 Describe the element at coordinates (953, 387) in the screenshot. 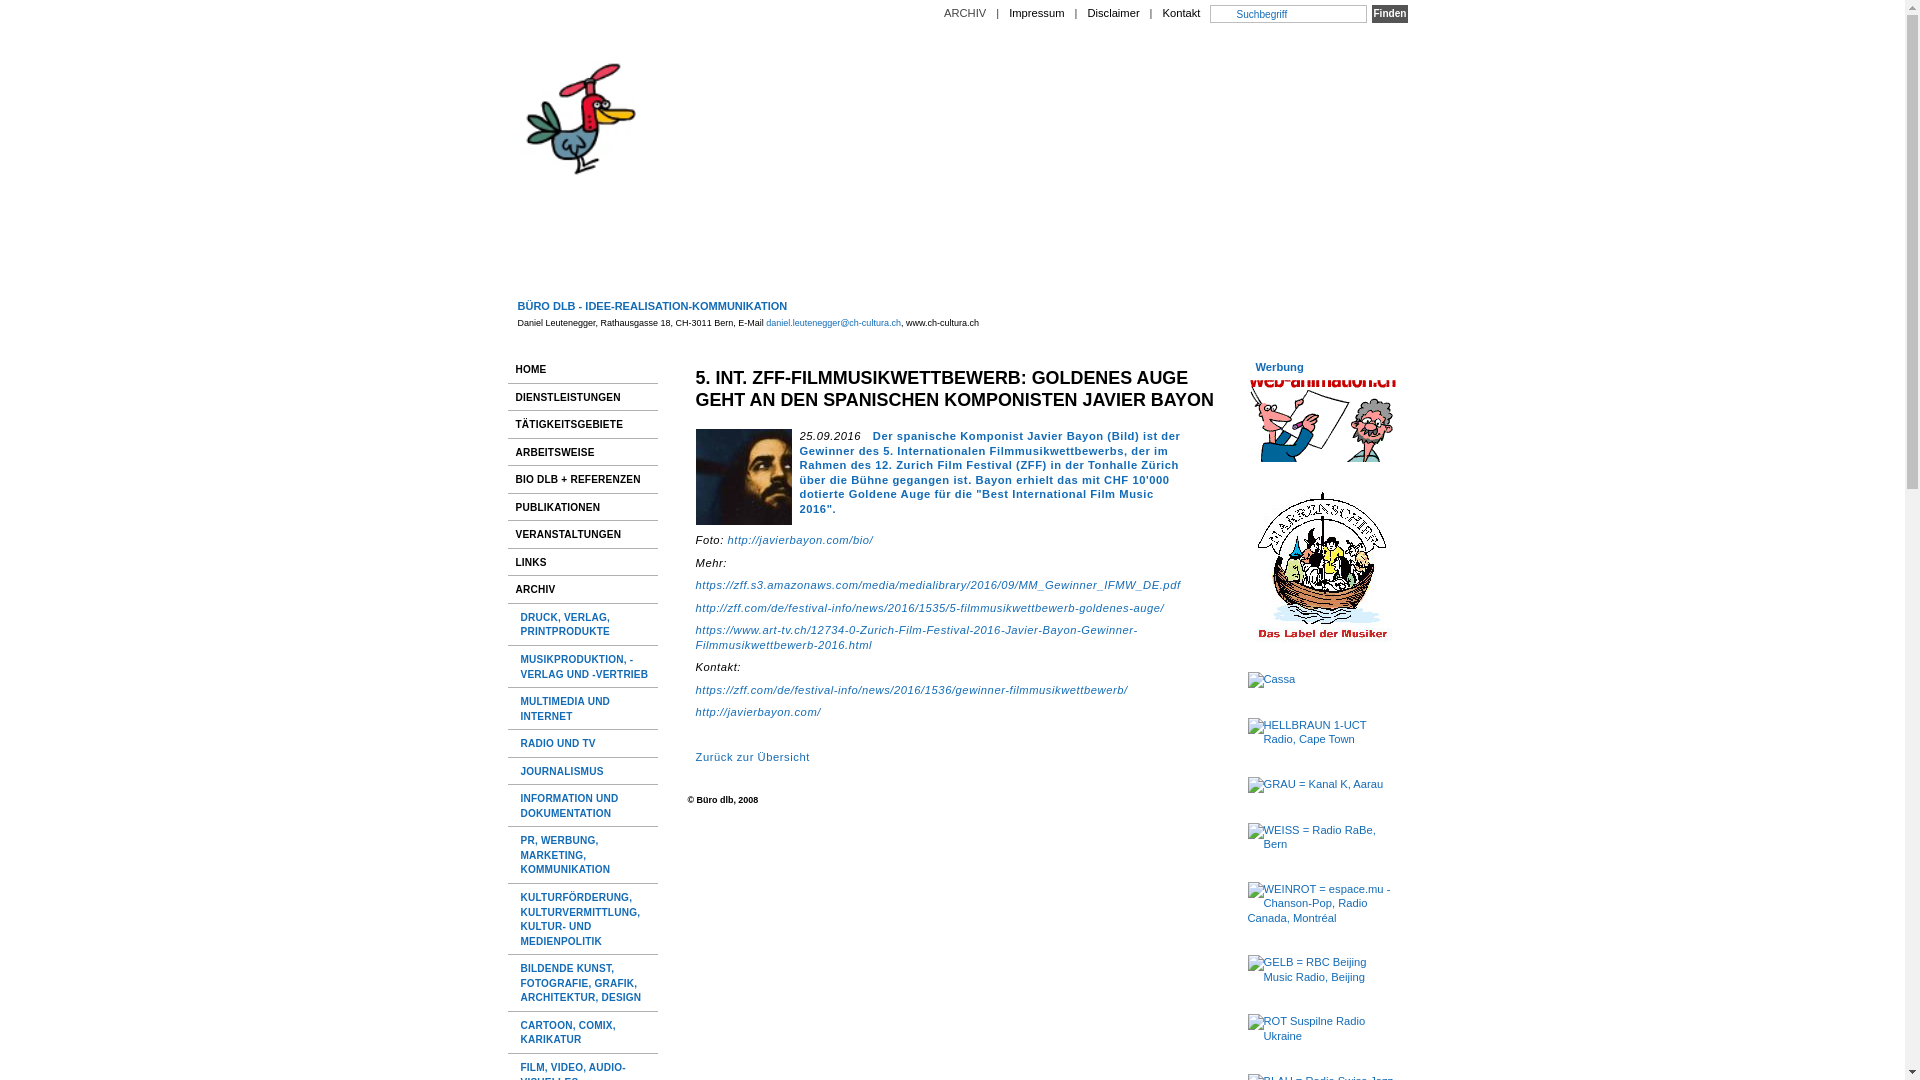

I see `Home` at that location.